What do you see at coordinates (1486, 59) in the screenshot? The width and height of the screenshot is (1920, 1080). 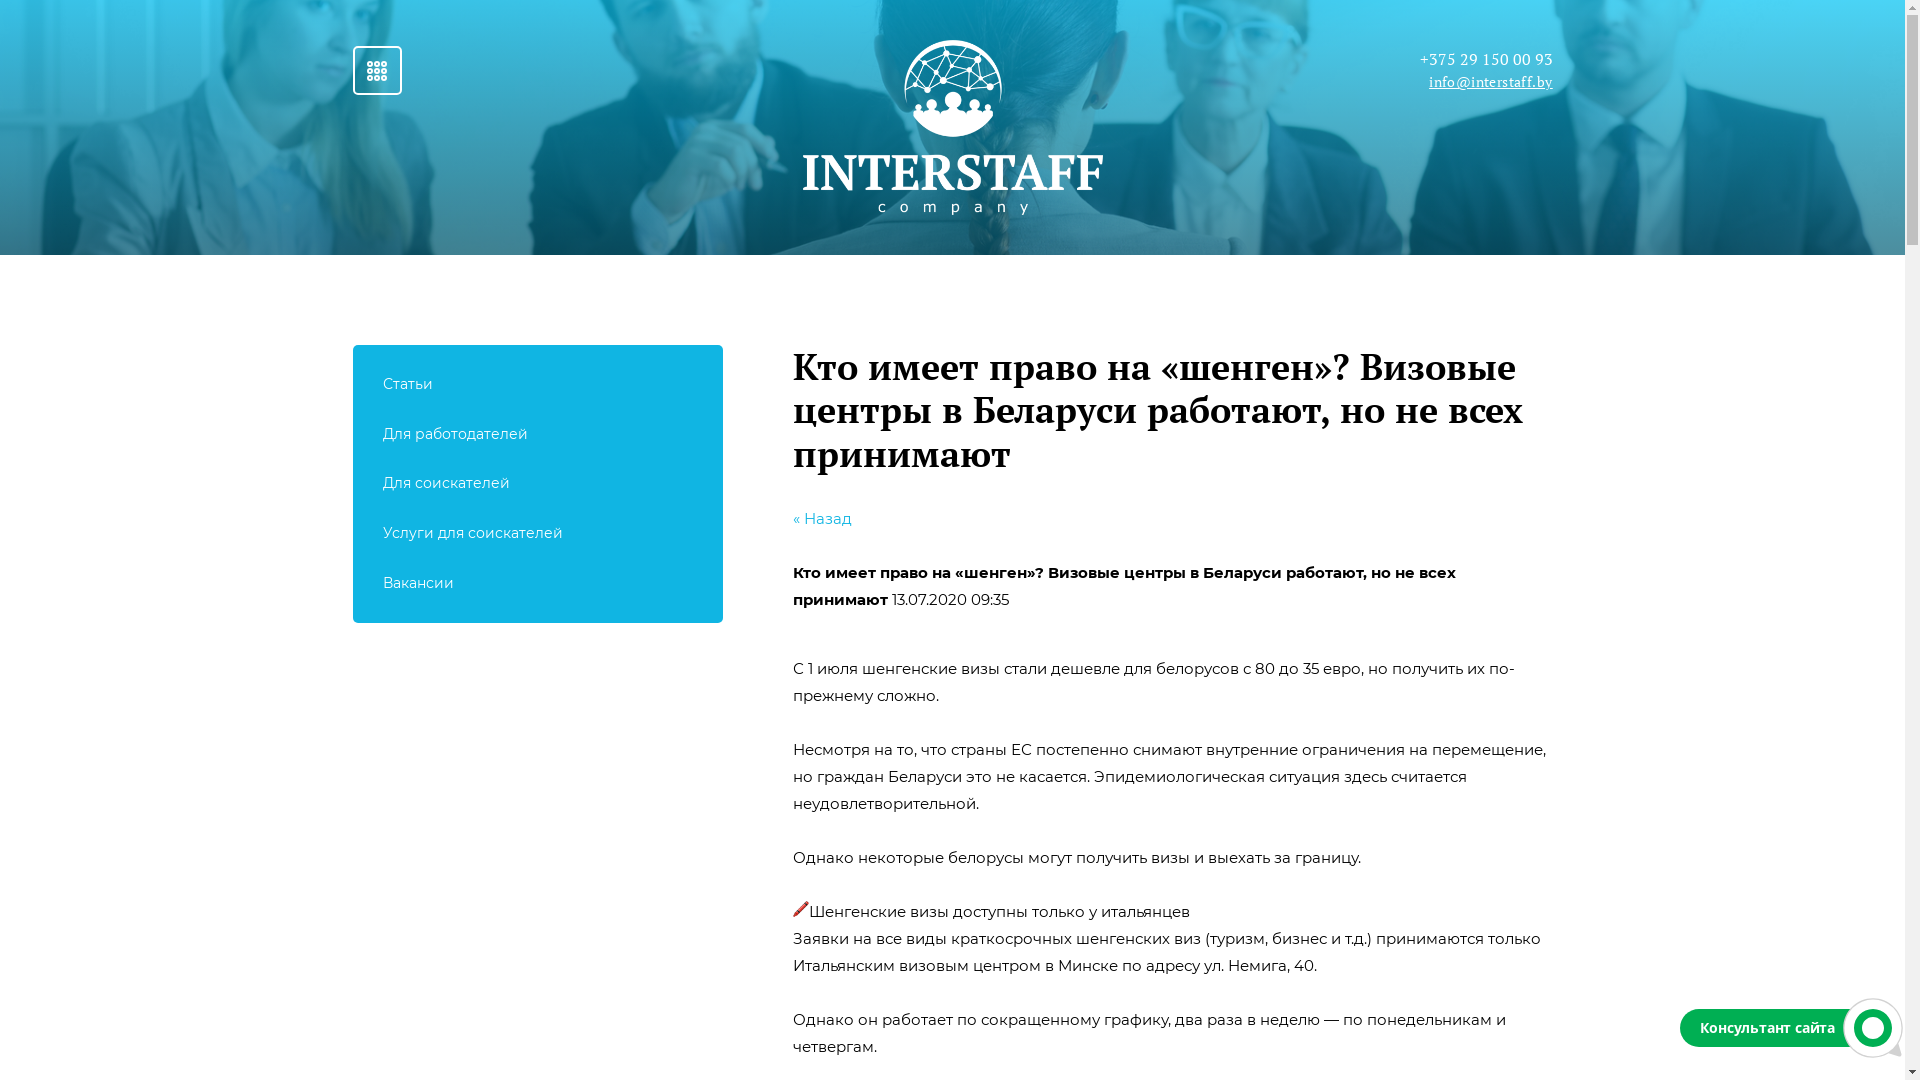 I see `+375 29 150 00 93` at bounding box center [1486, 59].